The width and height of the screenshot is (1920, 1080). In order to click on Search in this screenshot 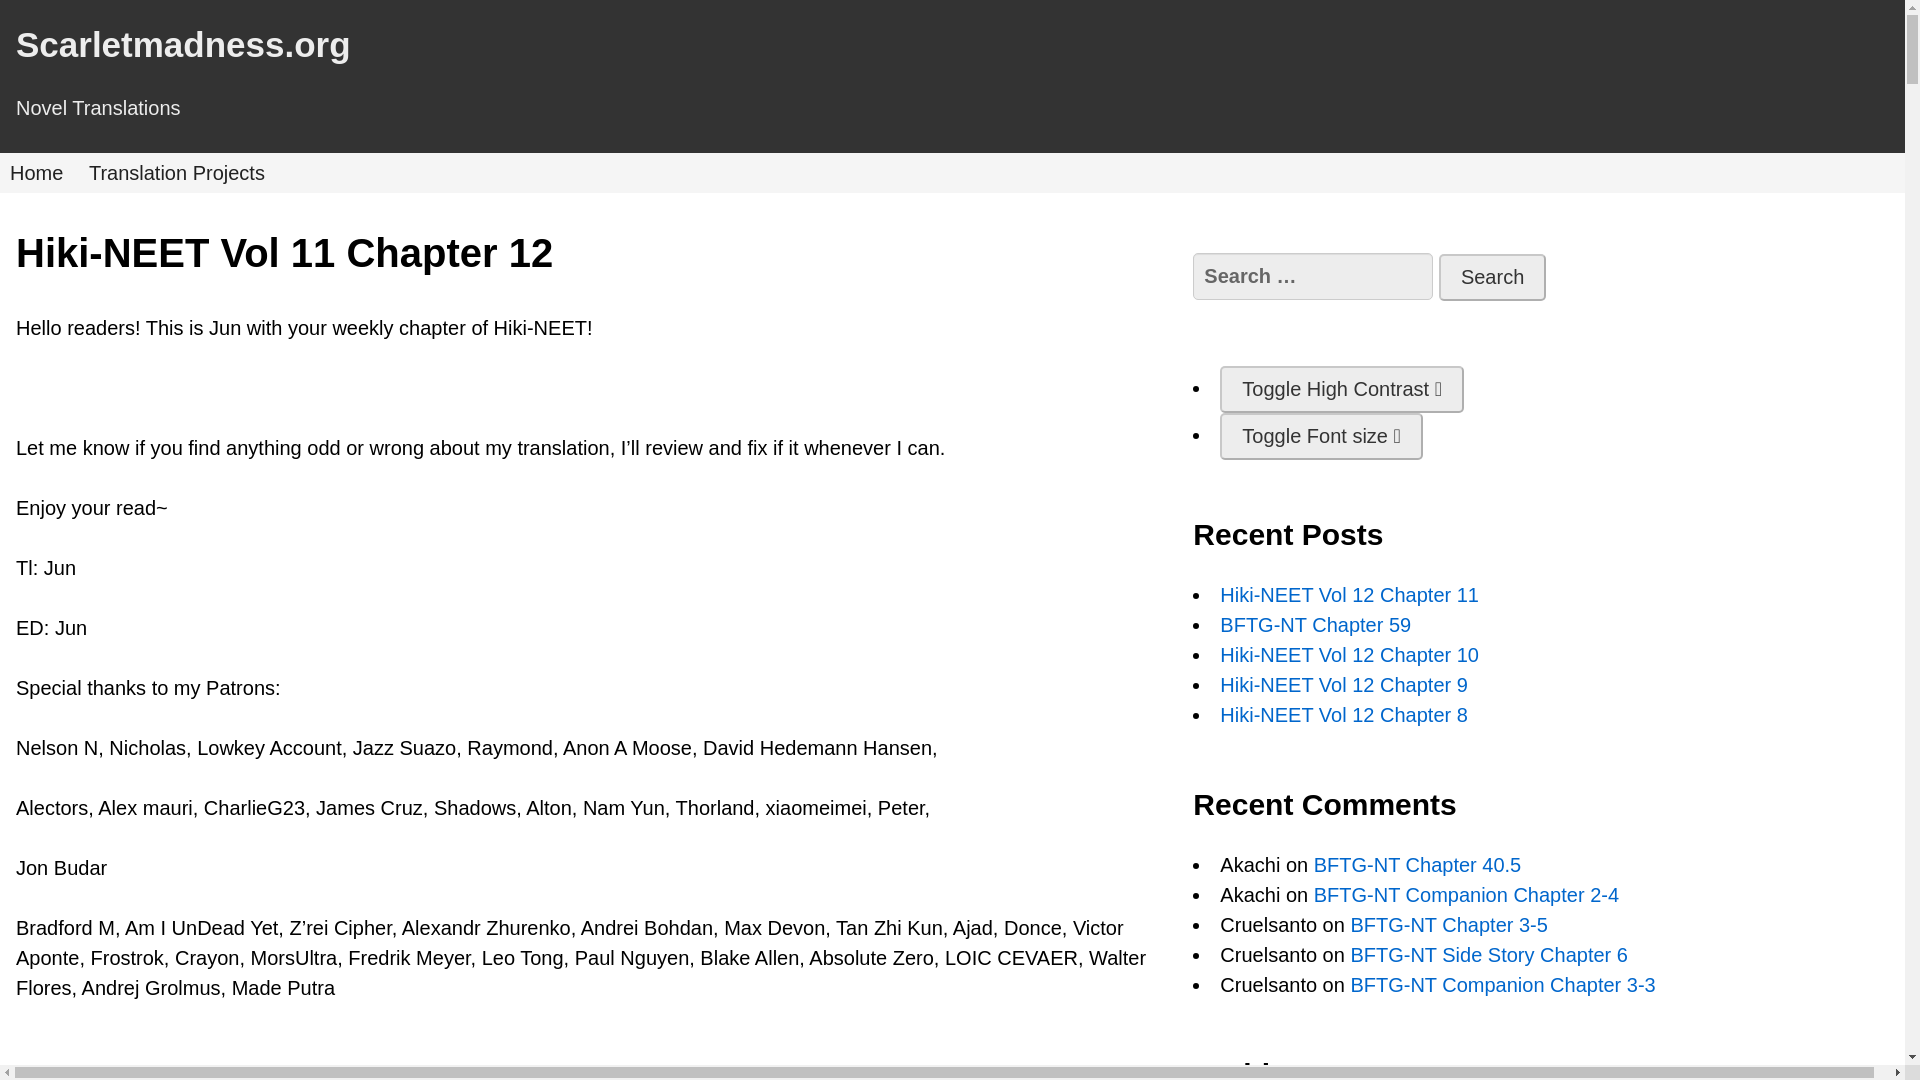, I will do `click(1492, 277)`.